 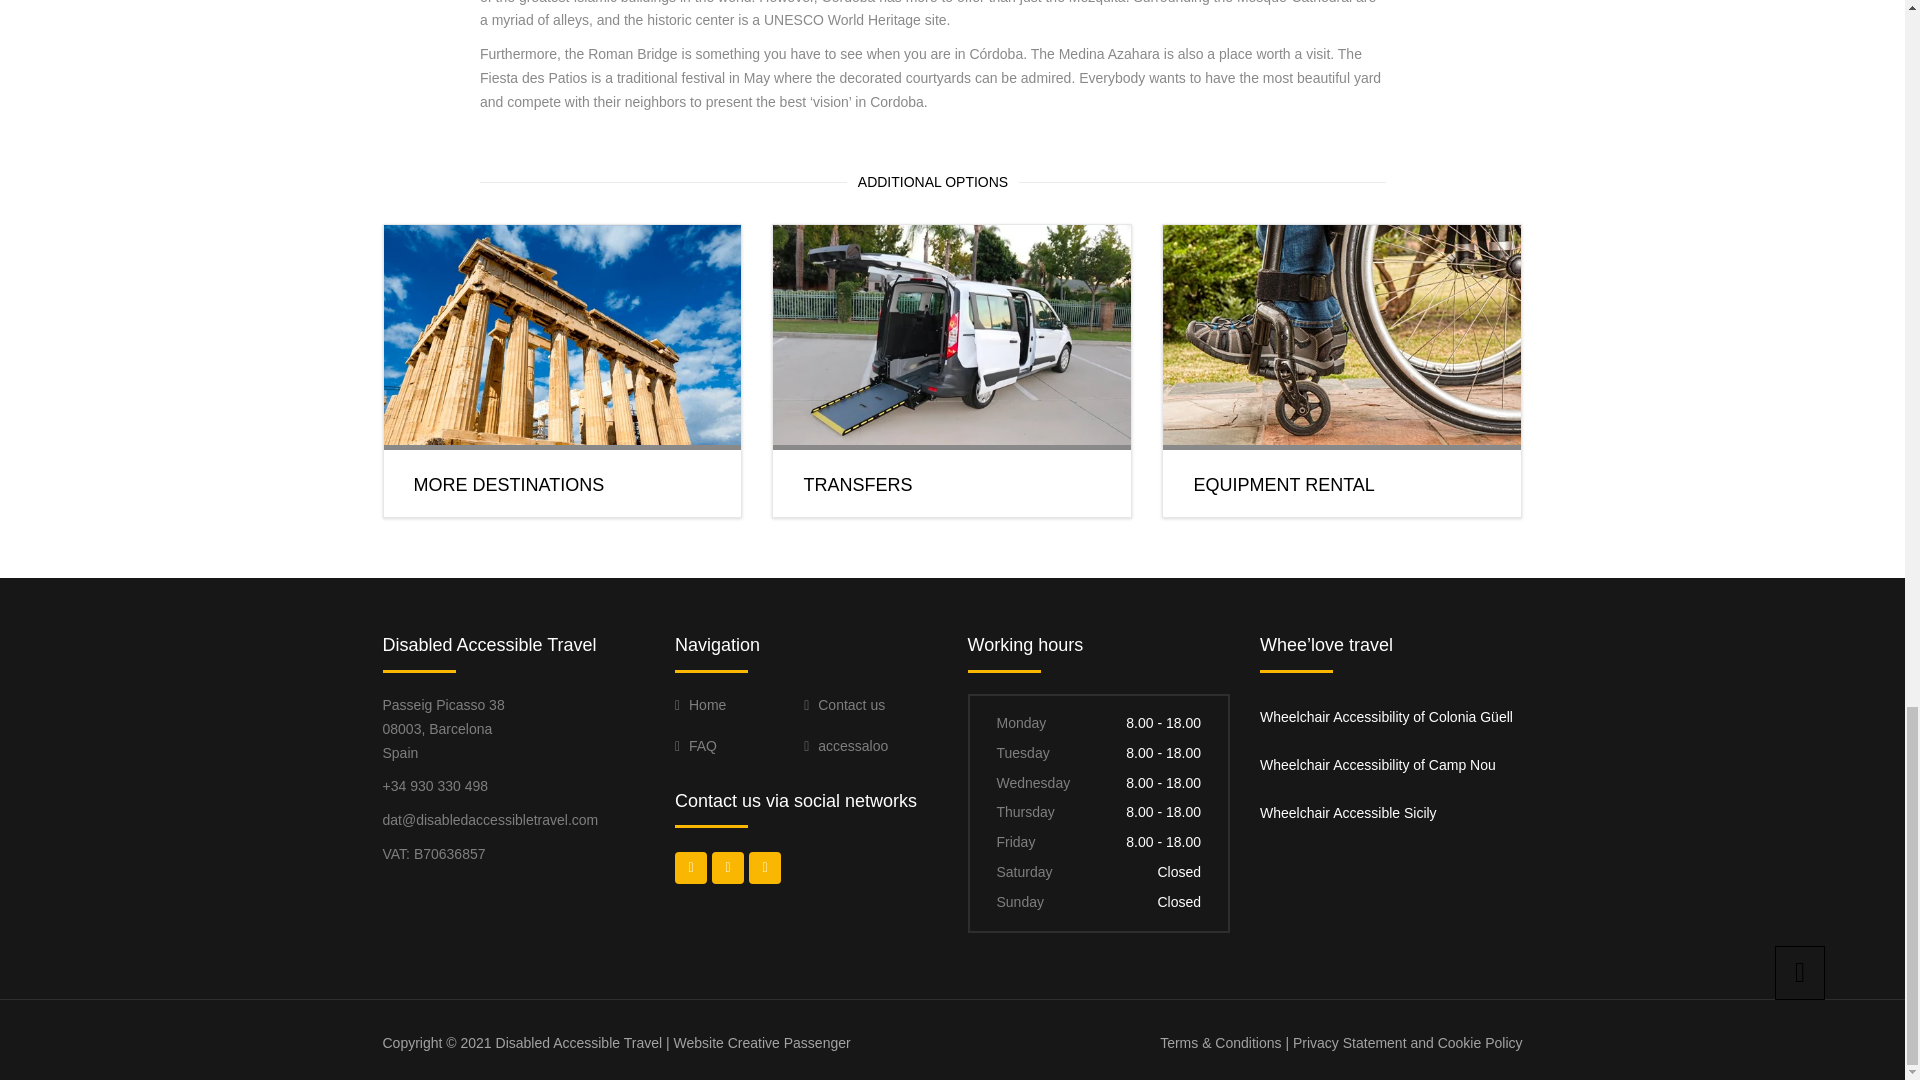 I want to click on READ MORE, so click(x=456, y=537).